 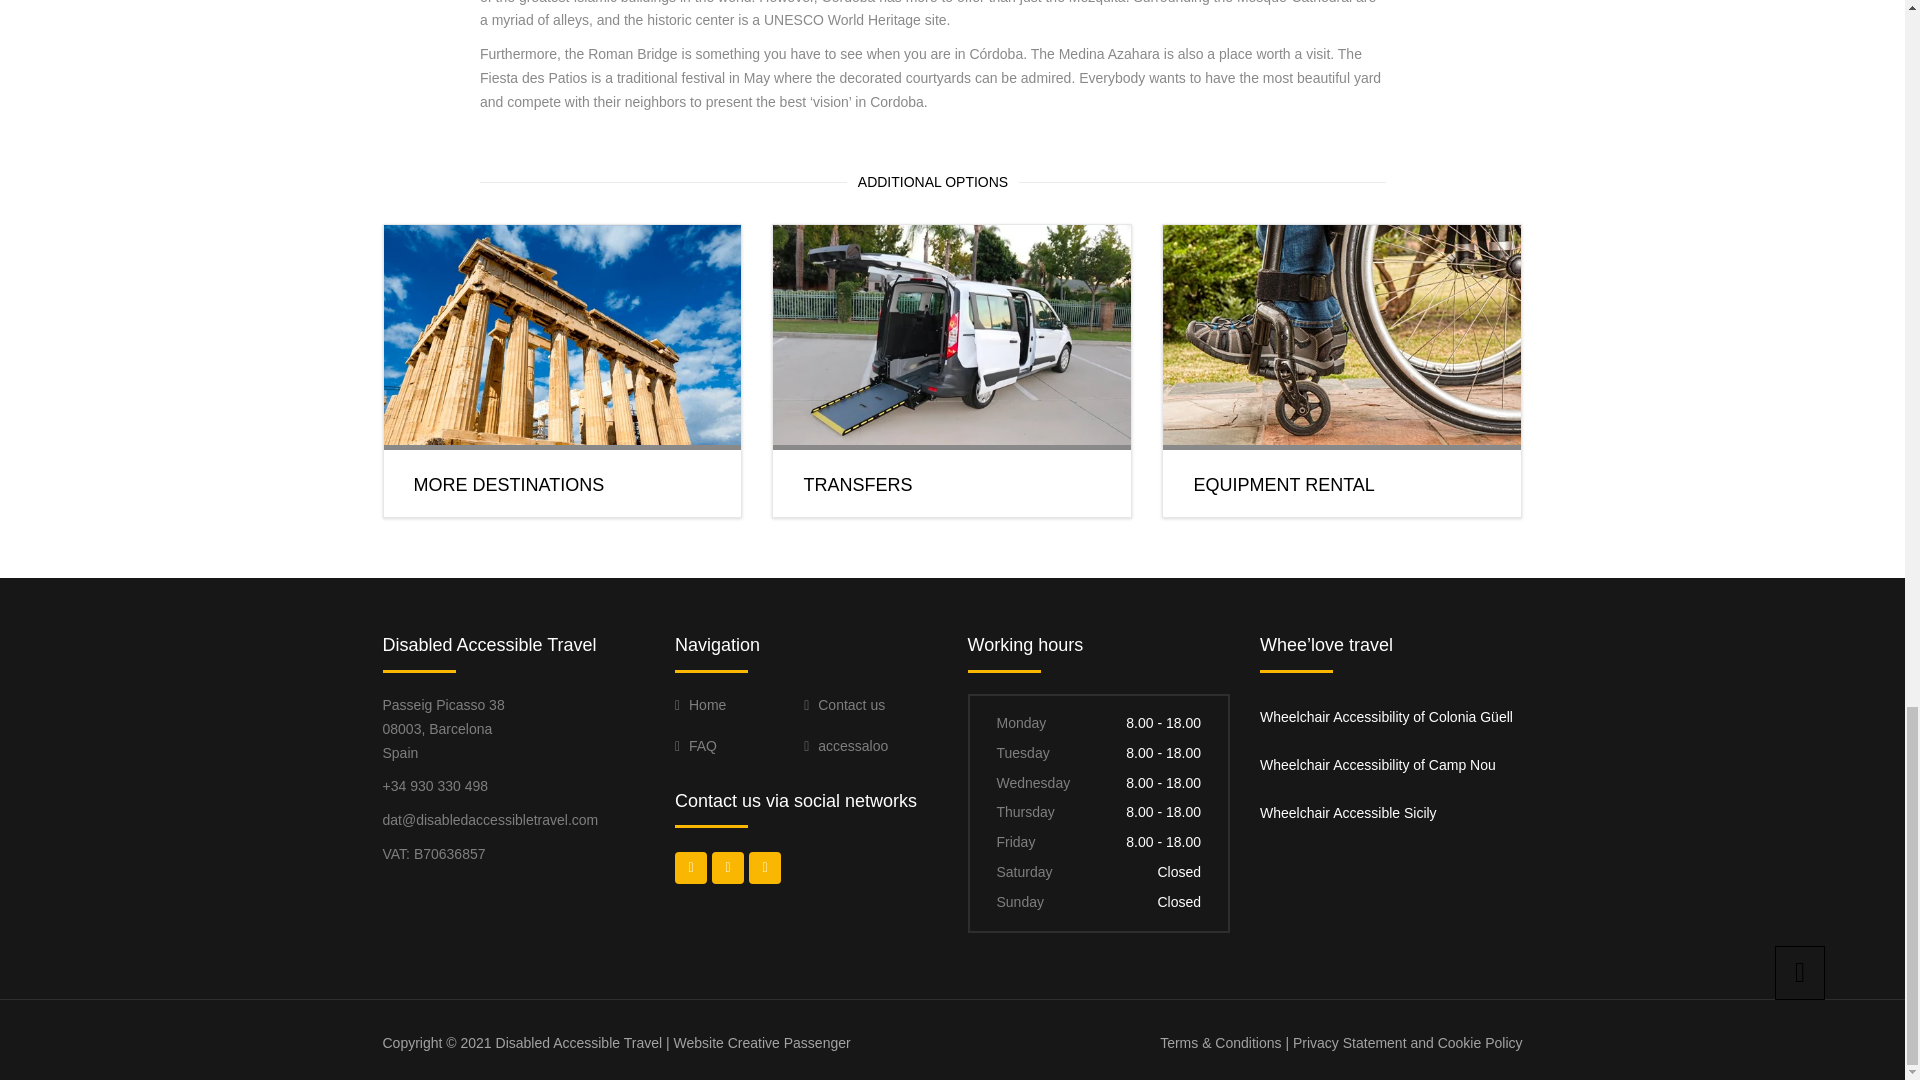 I want to click on READ MORE, so click(x=456, y=537).